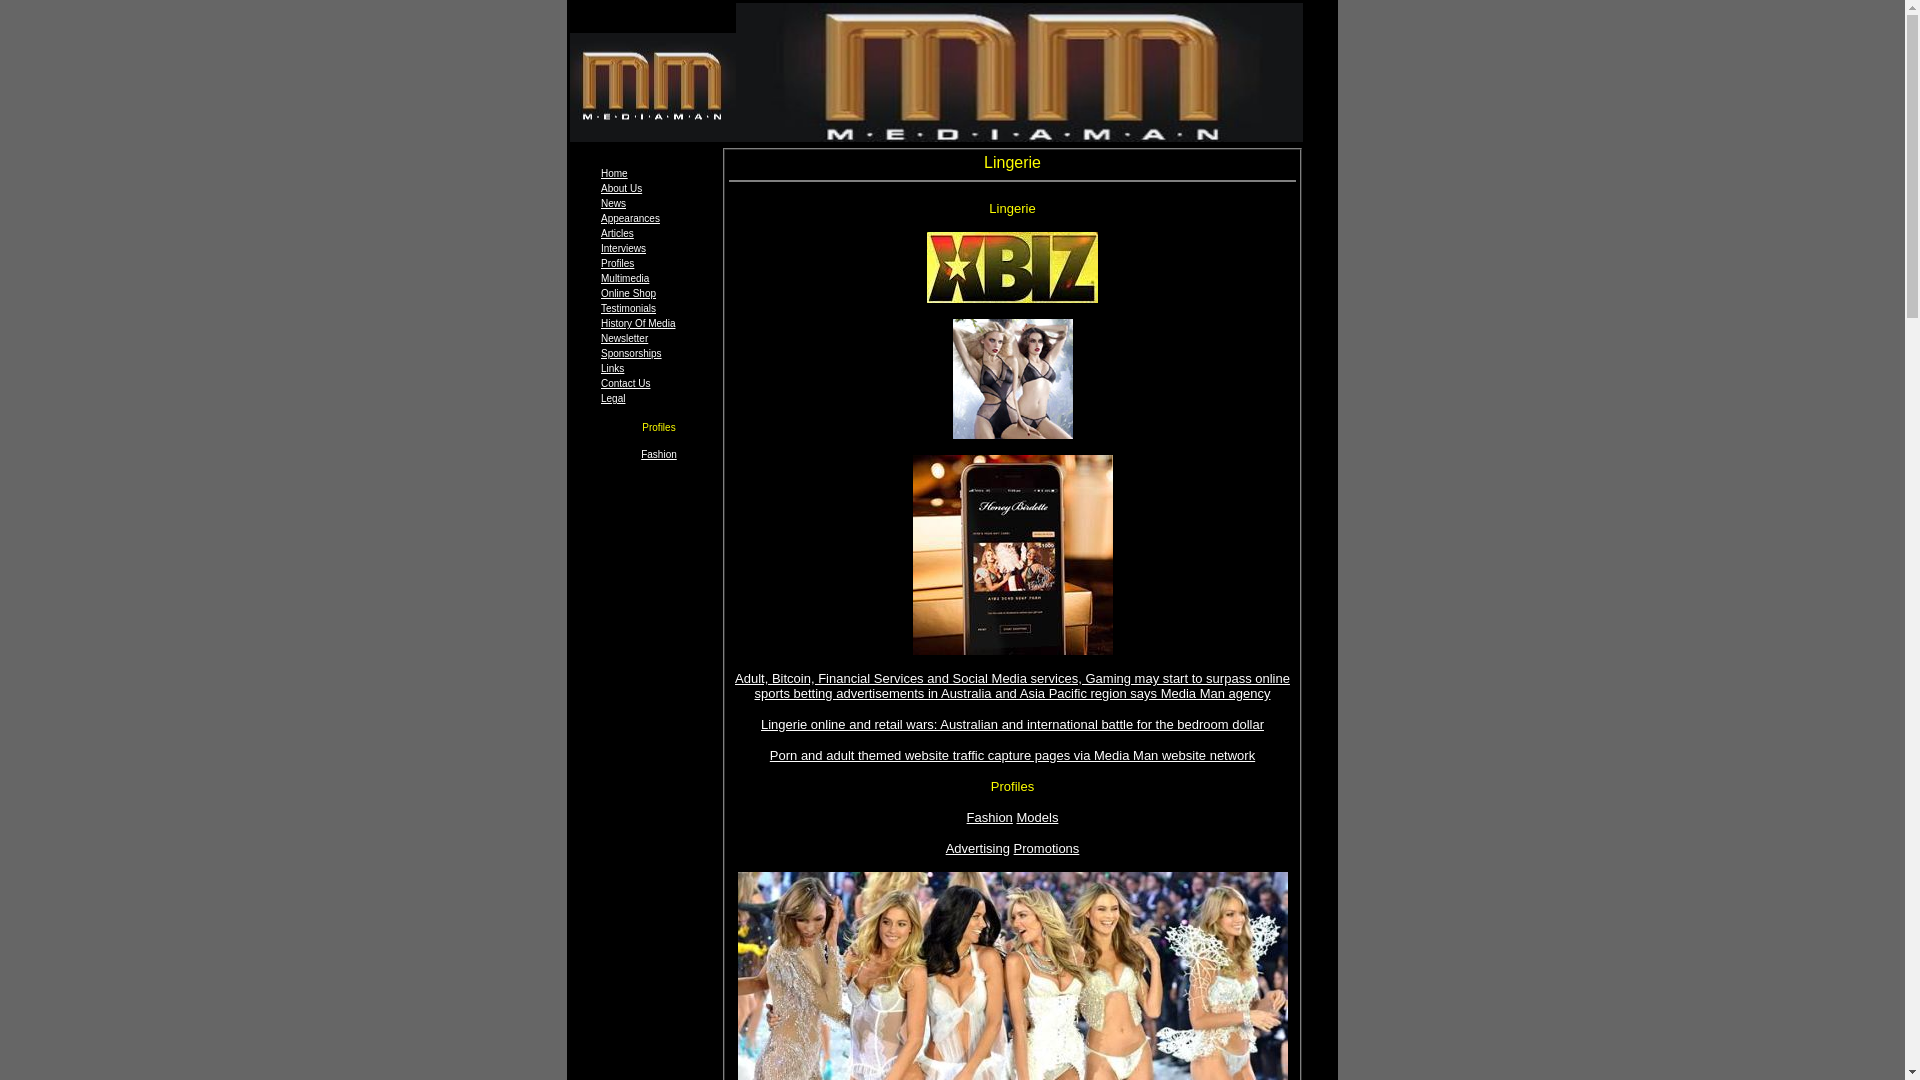  What do you see at coordinates (625, 278) in the screenshot?
I see `Multimedia` at bounding box center [625, 278].